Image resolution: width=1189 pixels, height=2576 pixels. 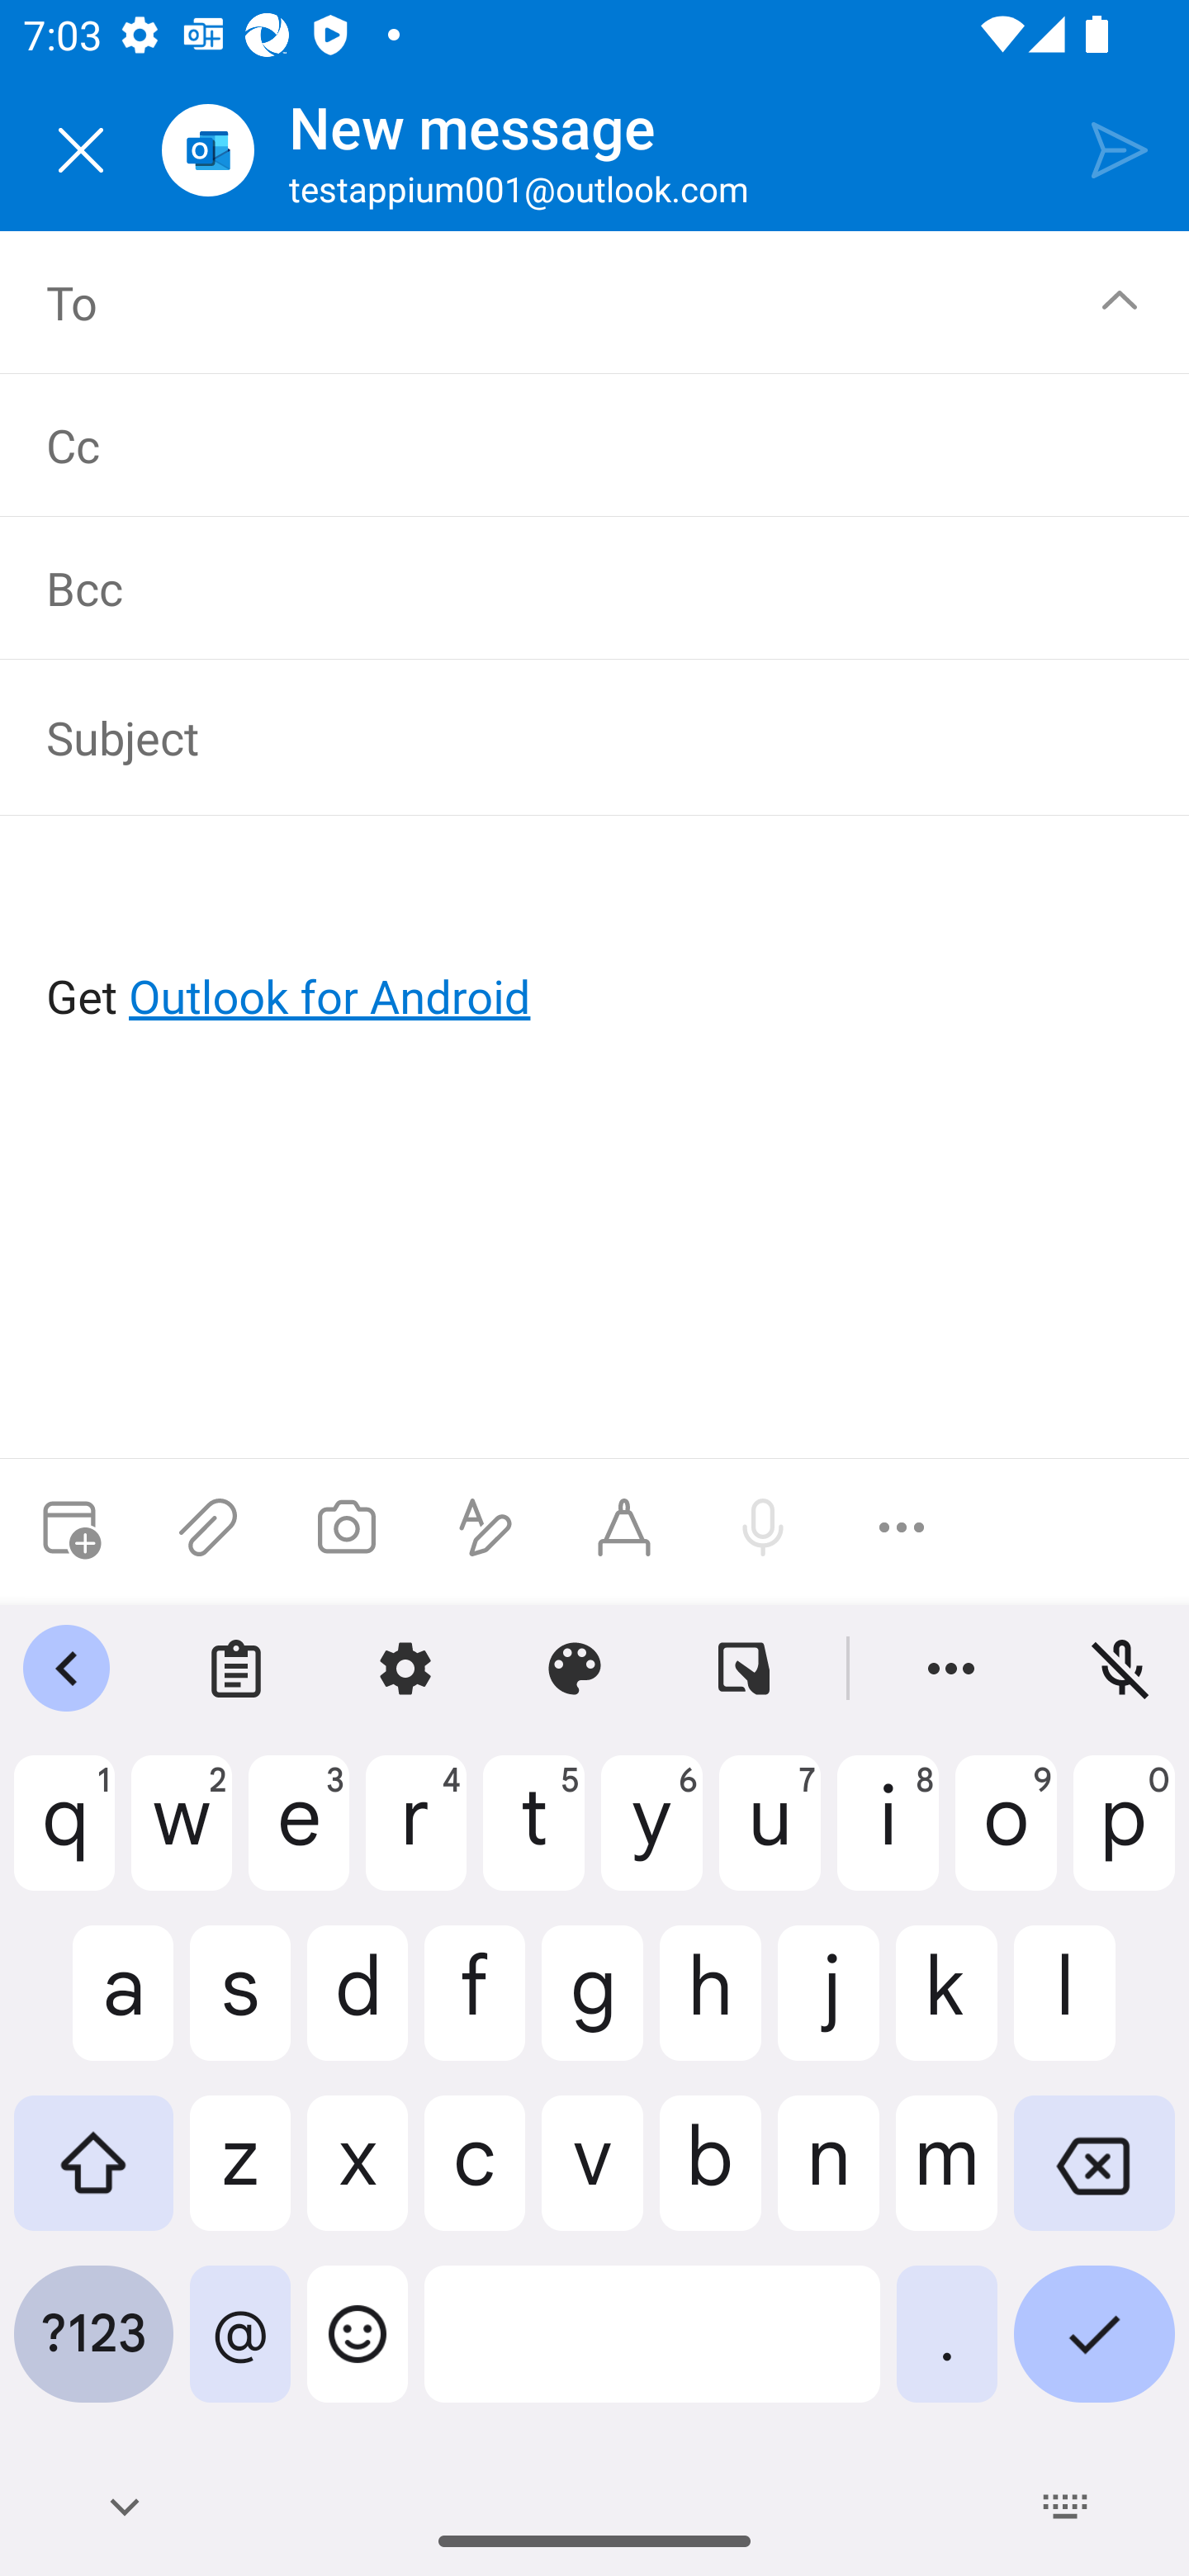 What do you see at coordinates (902, 1527) in the screenshot?
I see `More options` at bounding box center [902, 1527].